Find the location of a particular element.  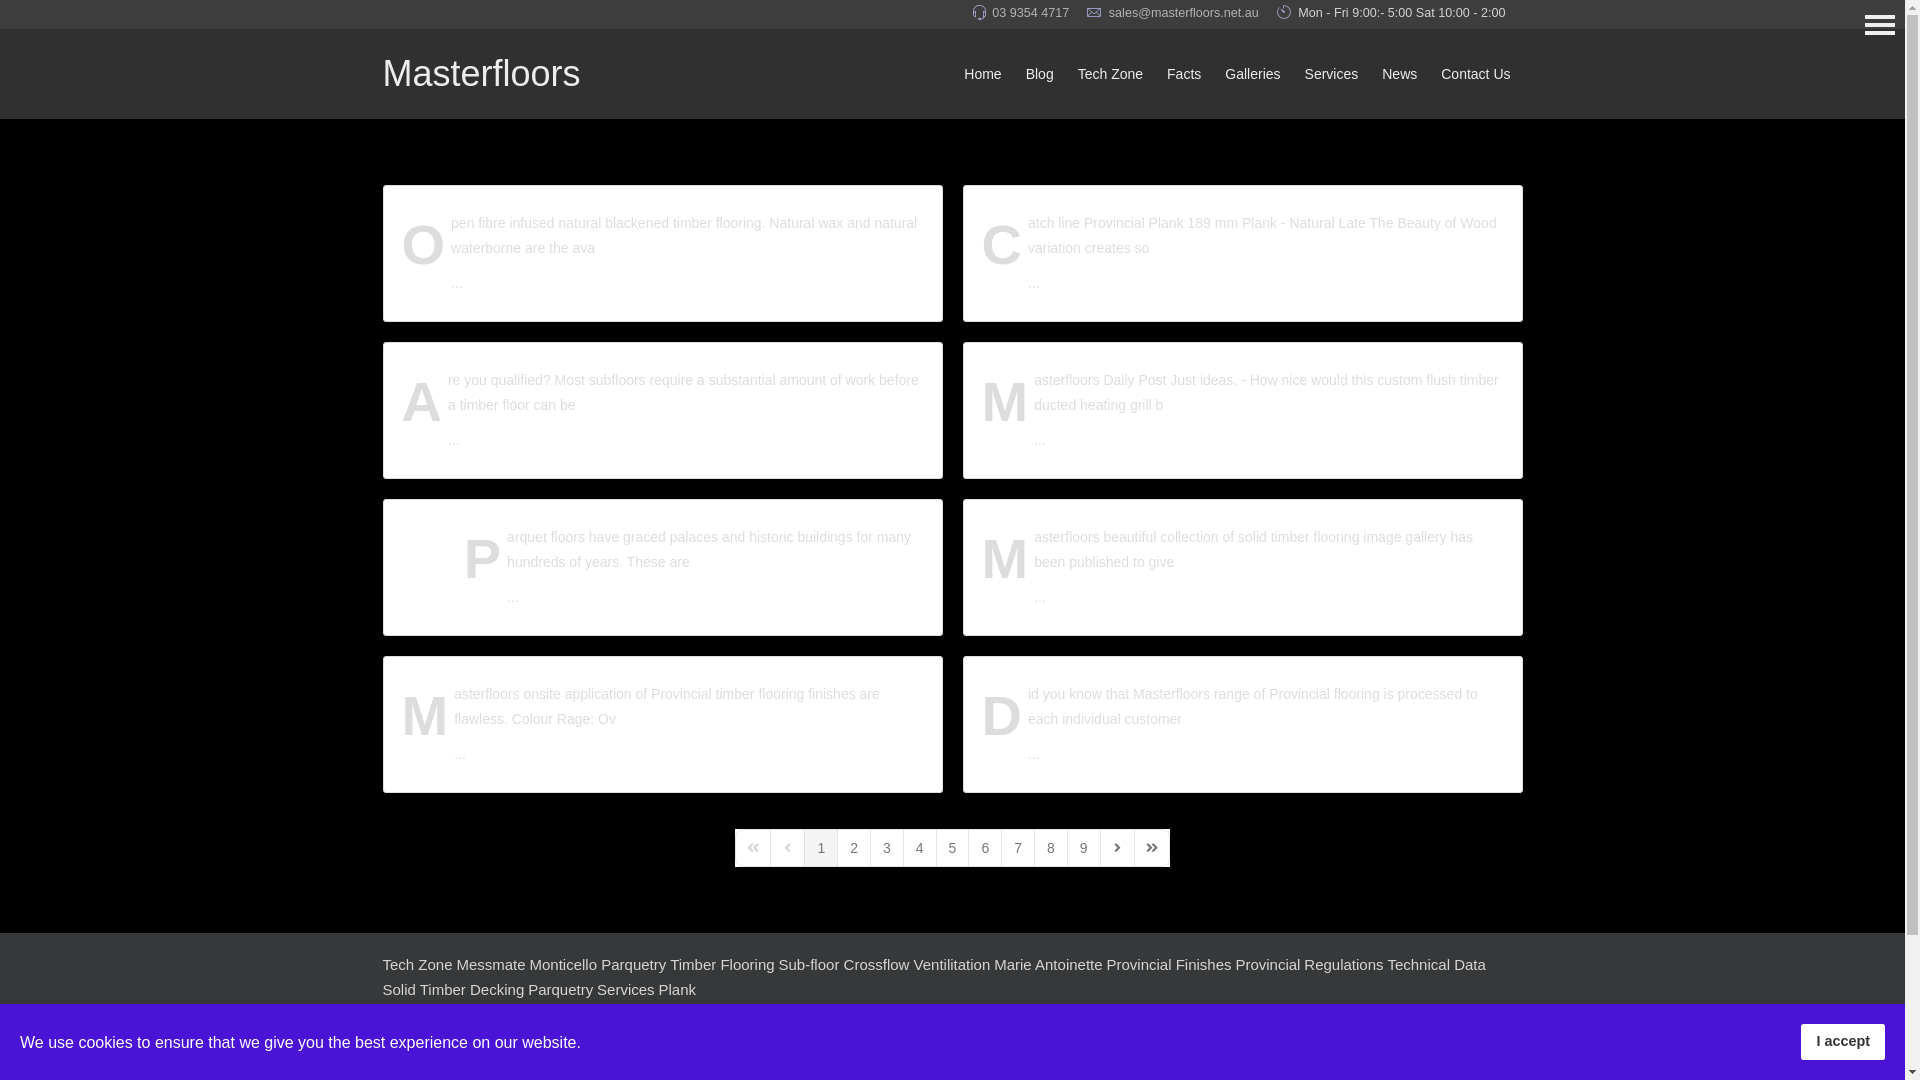

Parquetry is located at coordinates (560, 990).